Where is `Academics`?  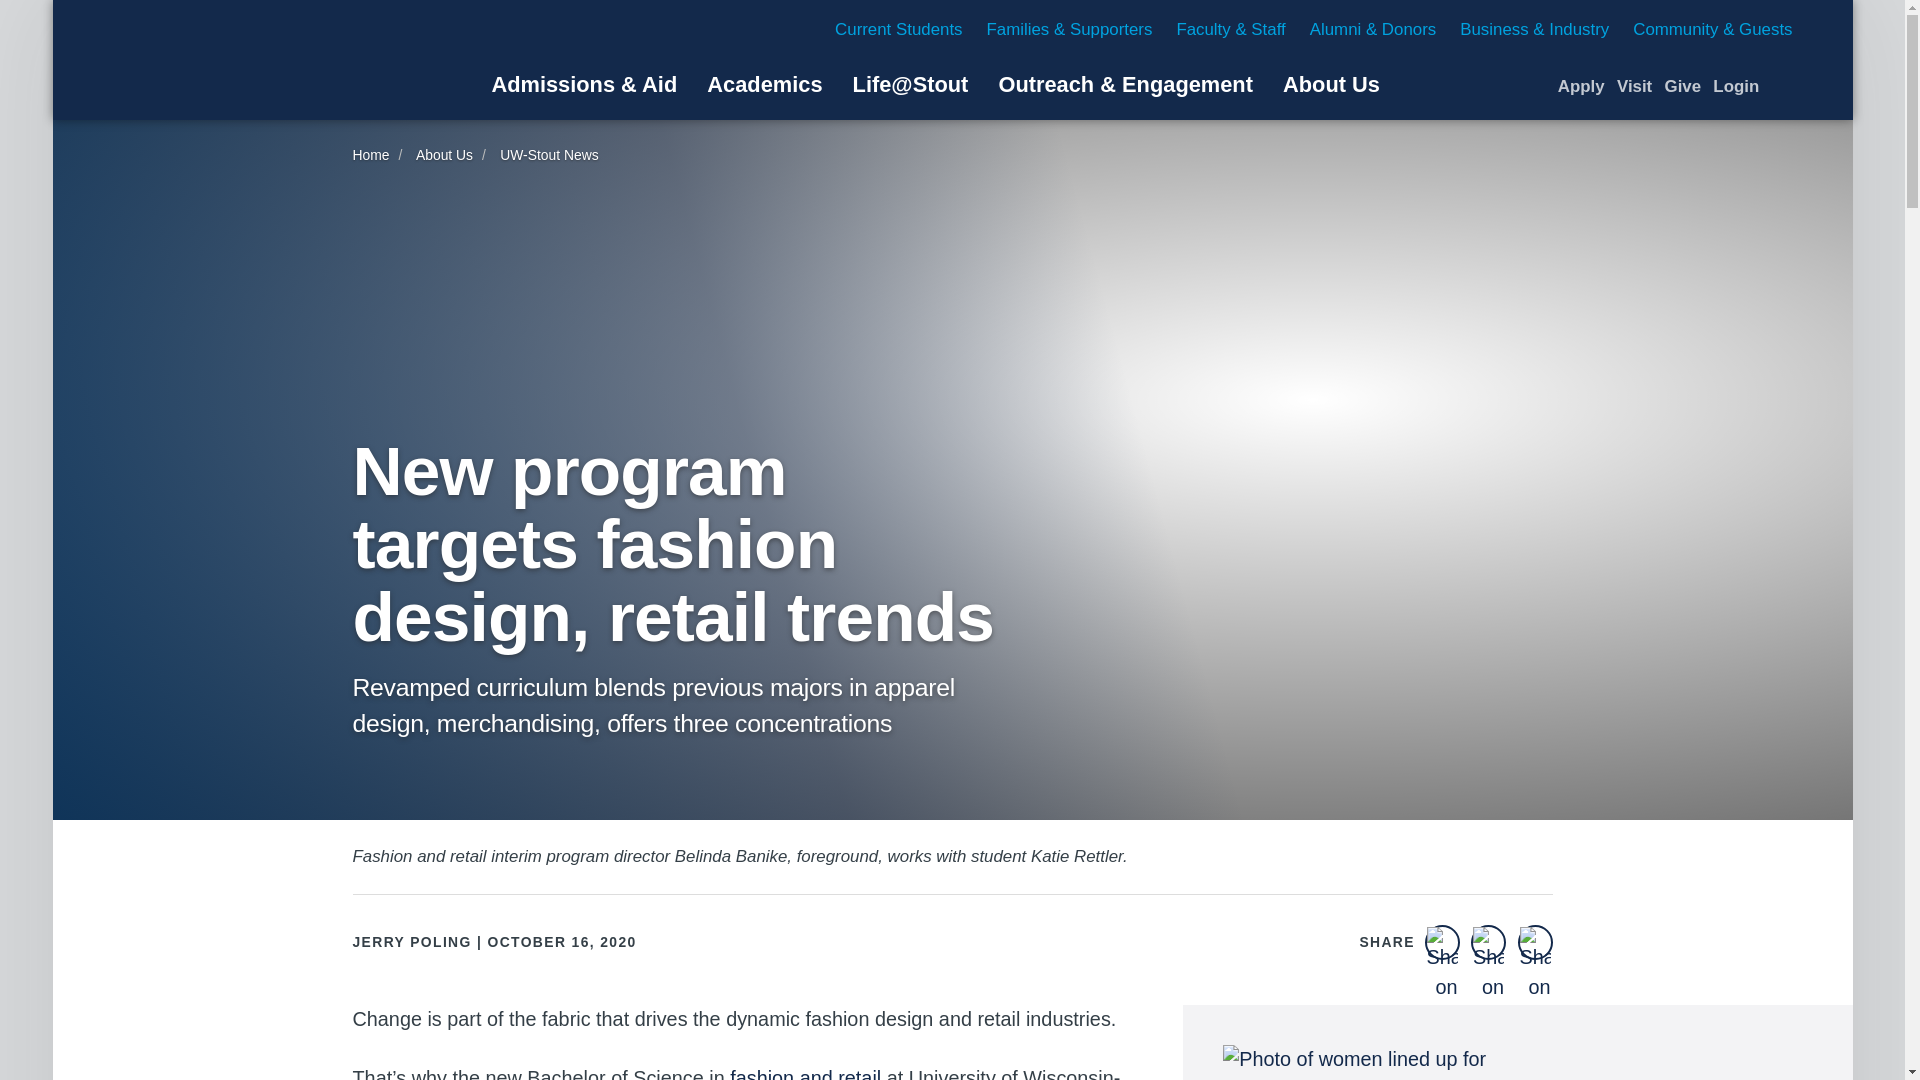
Academics is located at coordinates (764, 84).